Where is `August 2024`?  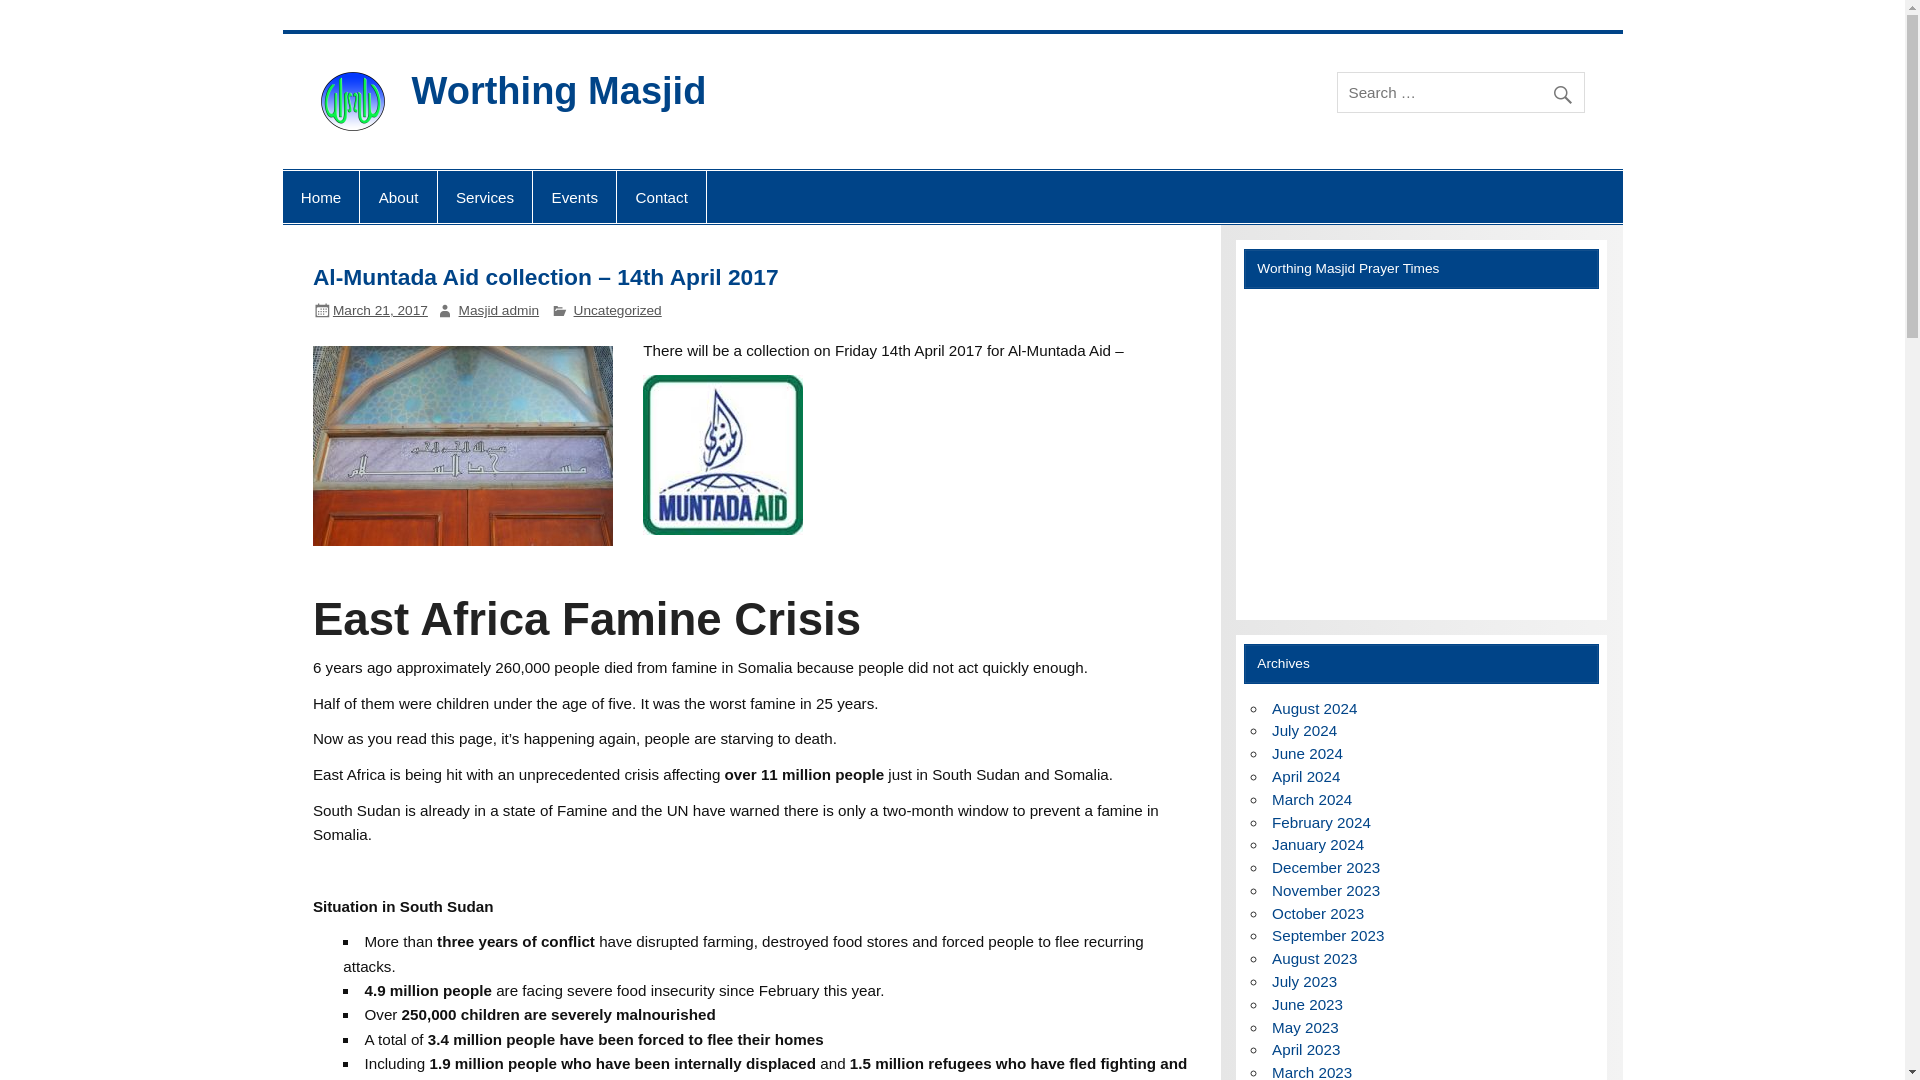
August 2024 is located at coordinates (1314, 708).